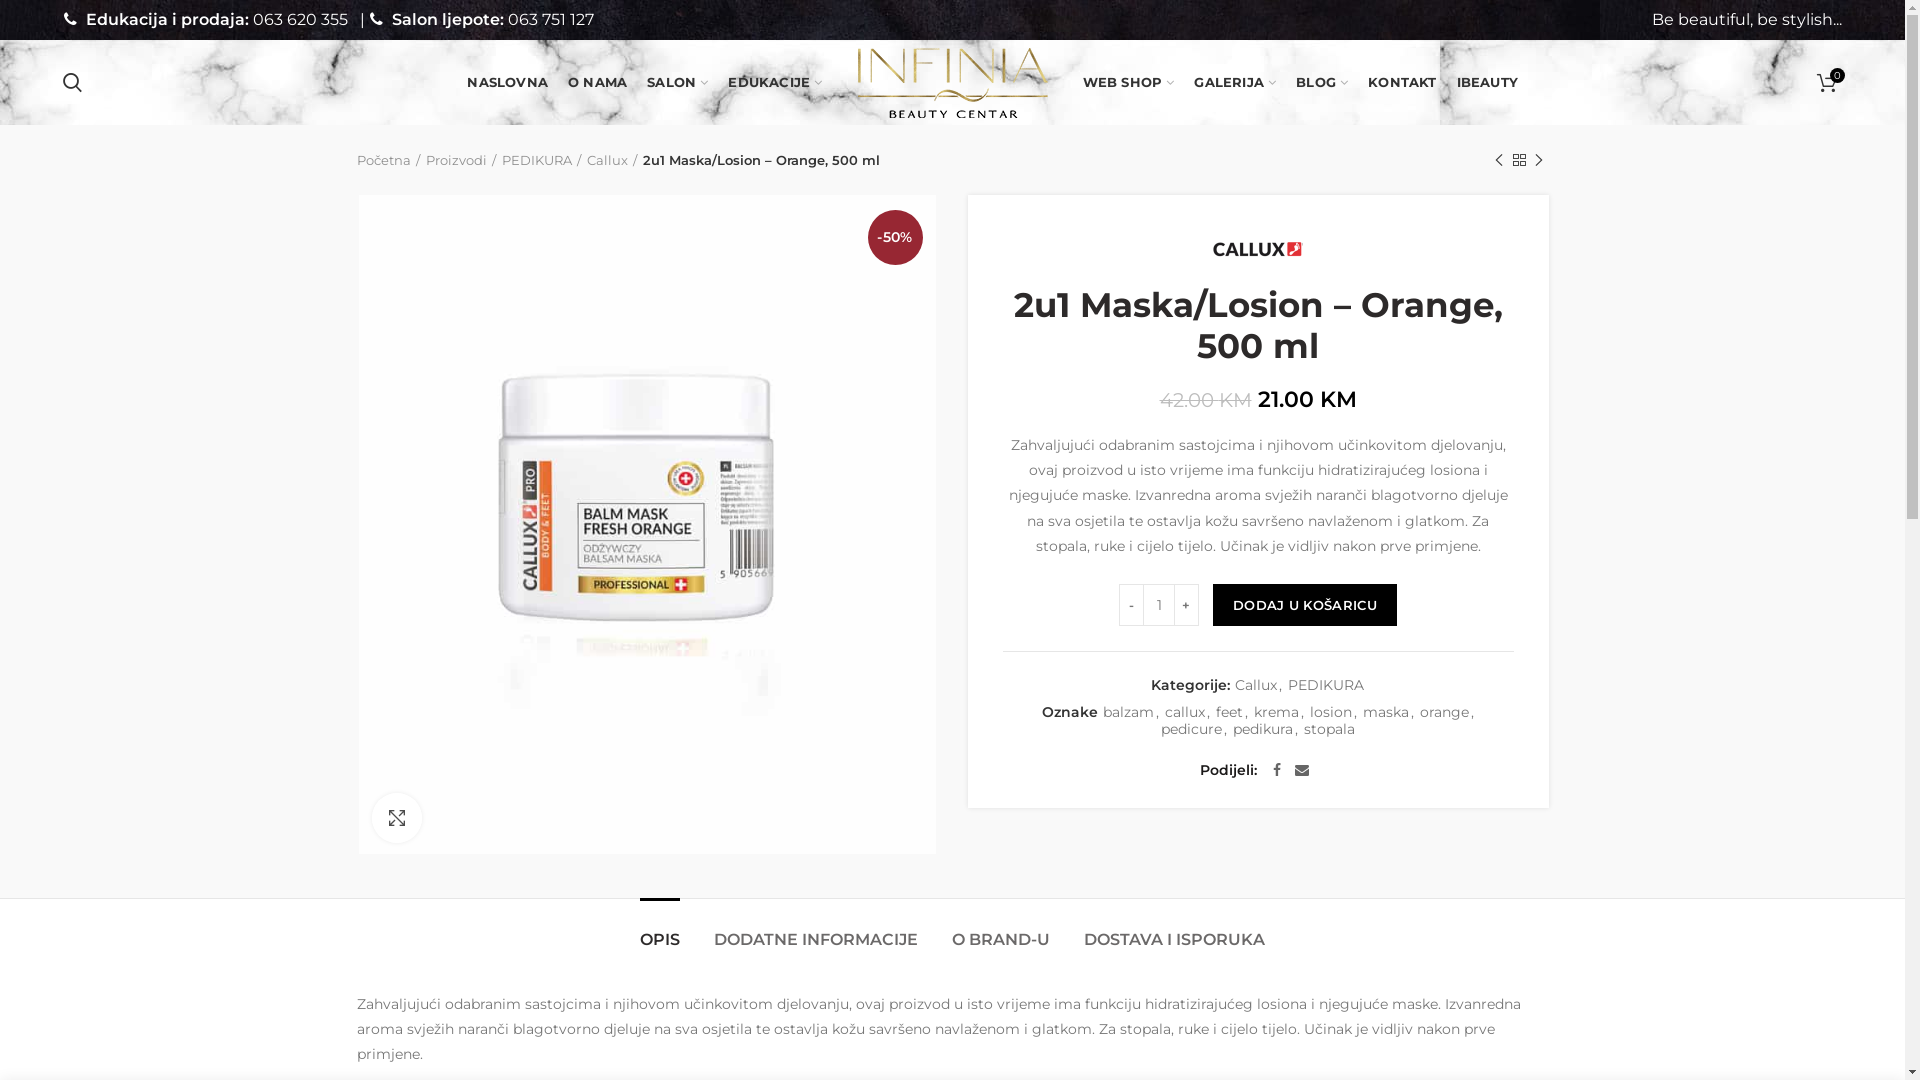 This screenshot has height=1080, width=1920. Describe the element at coordinates (1326, 686) in the screenshot. I see `PEDIKURA` at that location.